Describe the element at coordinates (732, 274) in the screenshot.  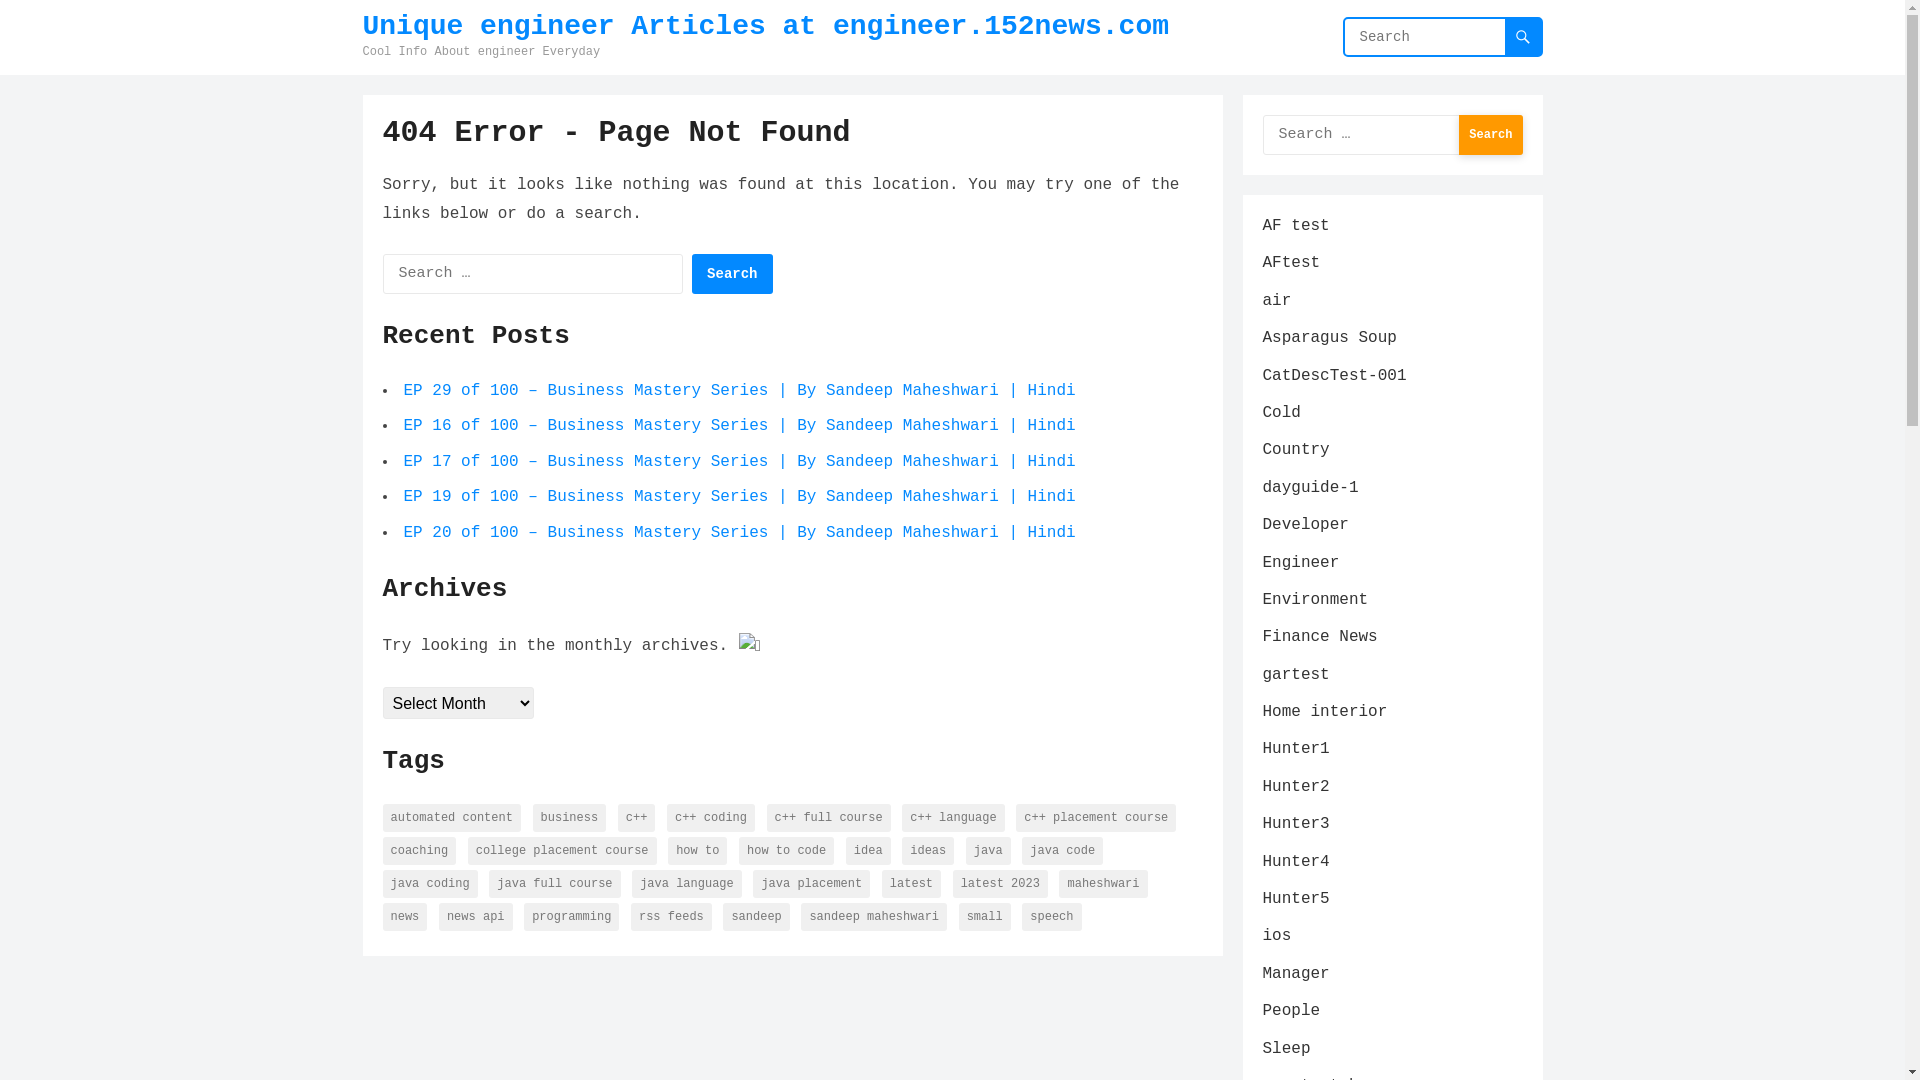
I see `Search` at that location.